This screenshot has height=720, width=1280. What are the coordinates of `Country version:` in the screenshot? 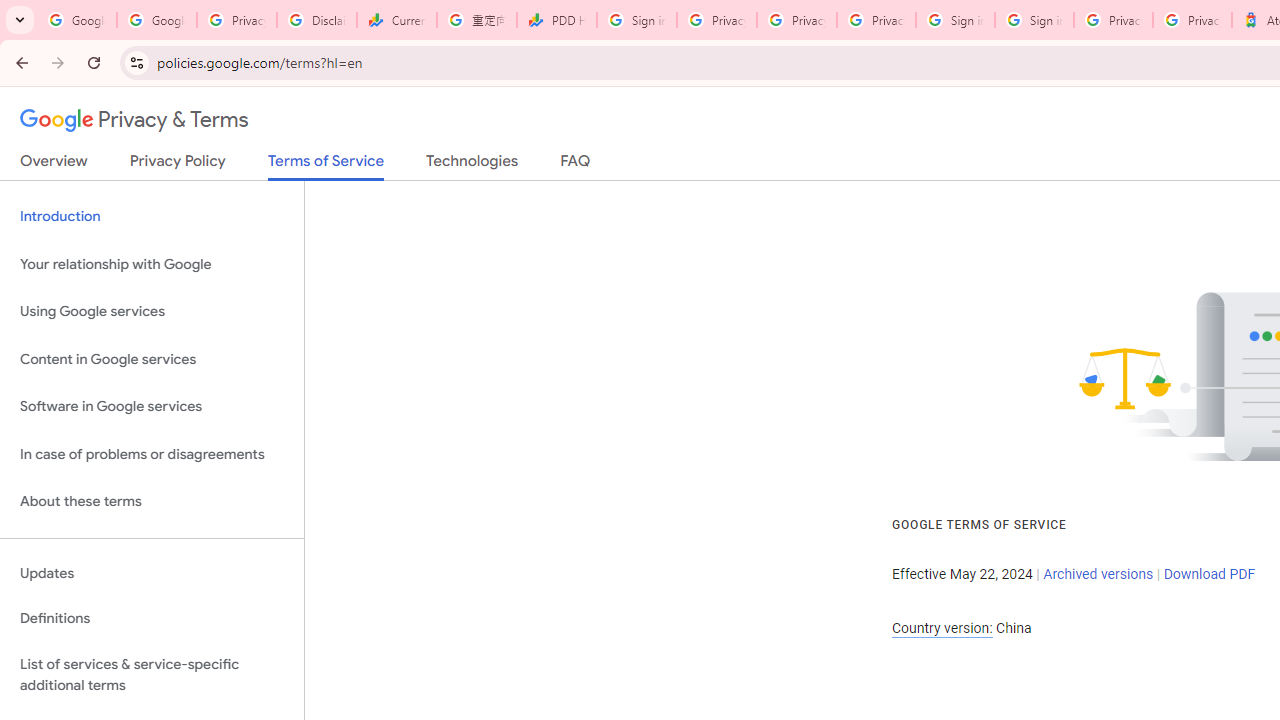 It's located at (942, 628).